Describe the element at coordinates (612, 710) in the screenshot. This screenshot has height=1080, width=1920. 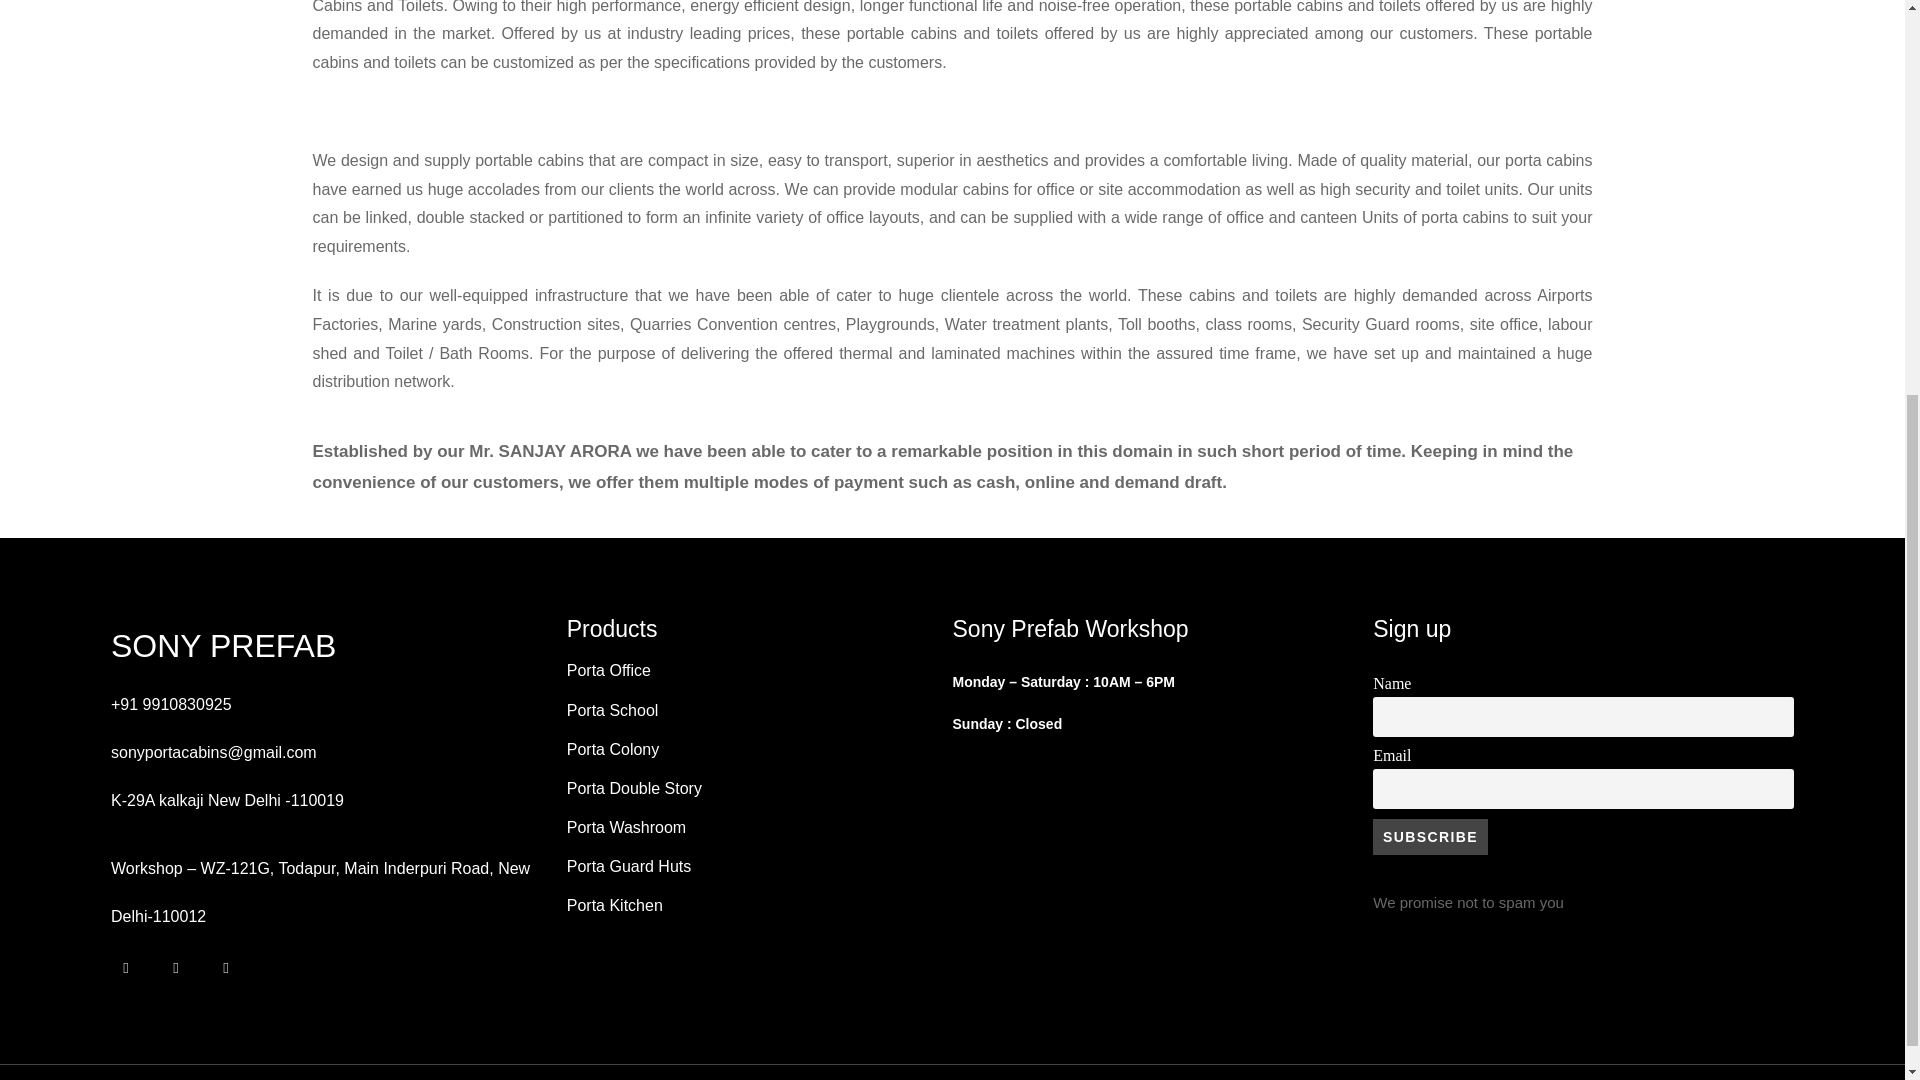
I see `Porta School` at that location.